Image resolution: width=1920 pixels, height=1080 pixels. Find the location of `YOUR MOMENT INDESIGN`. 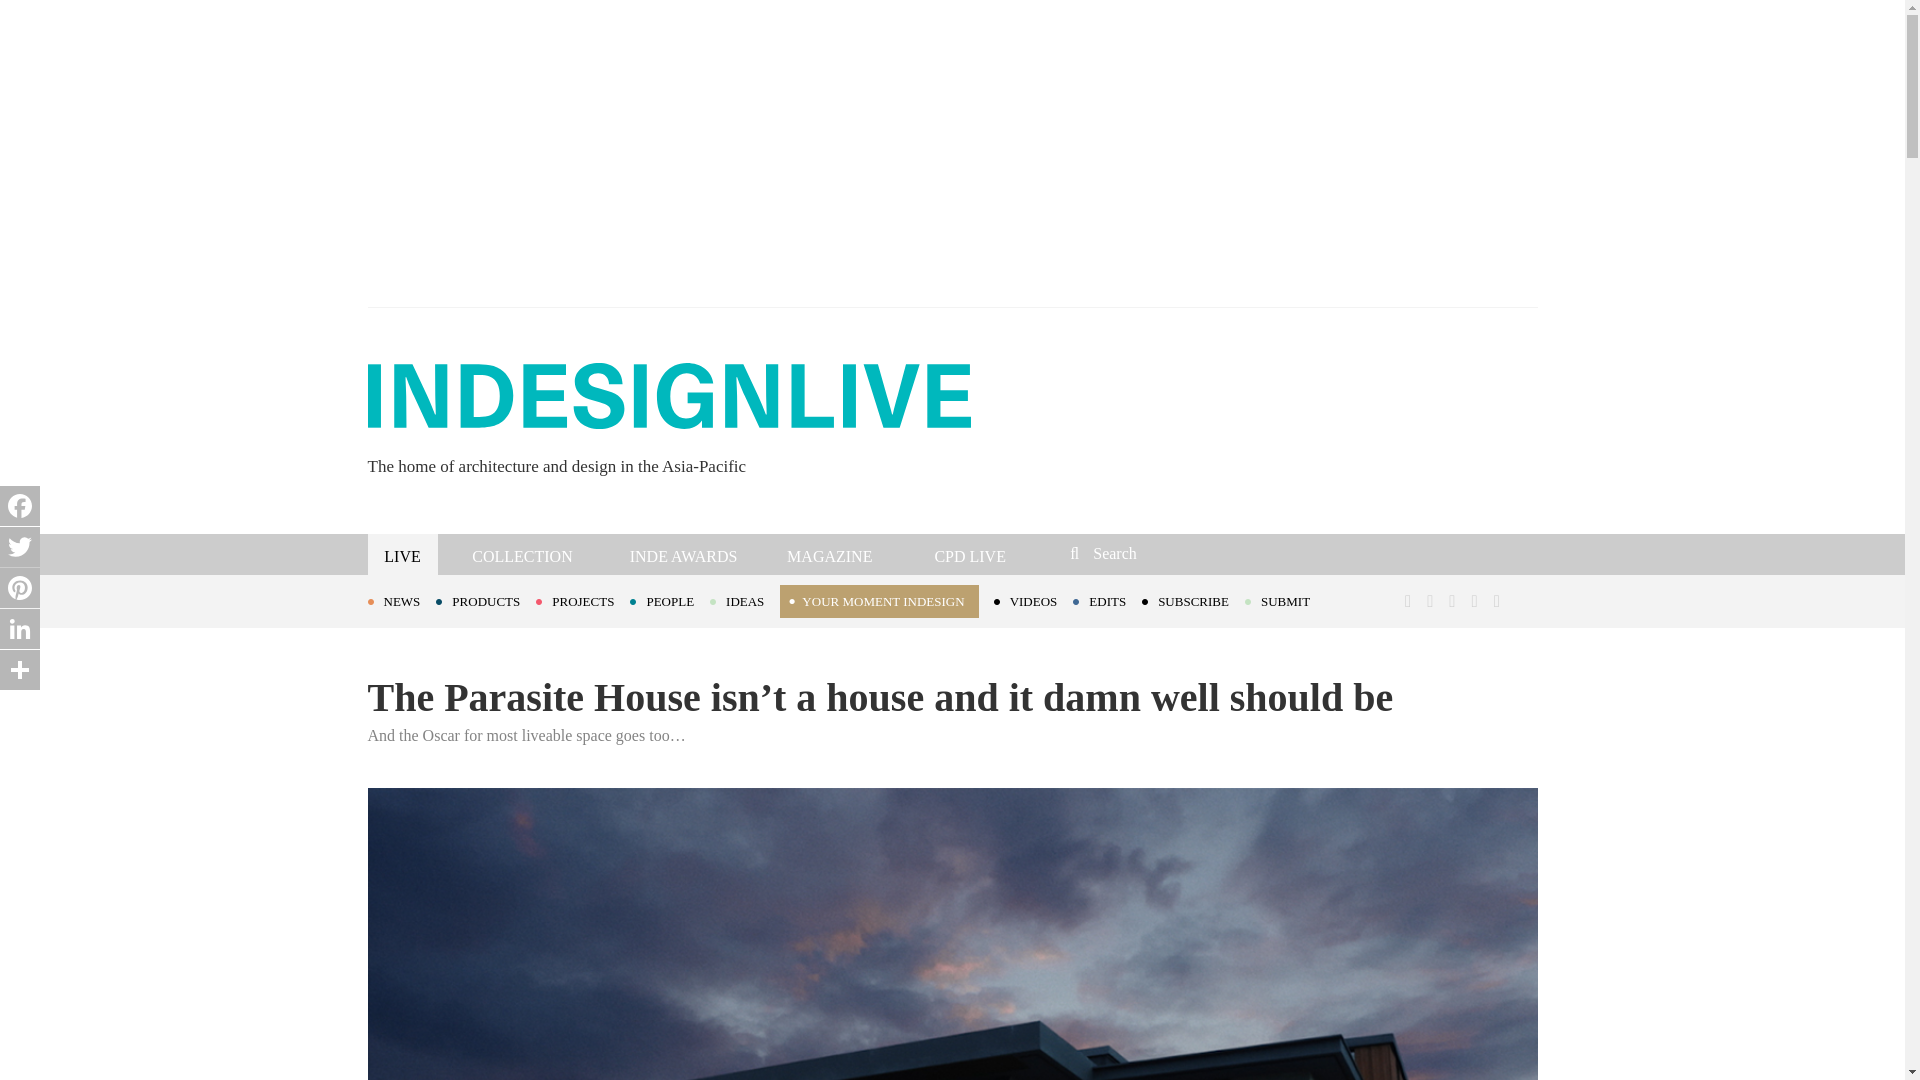

YOUR MOMENT INDESIGN is located at coordinates (878, 601).